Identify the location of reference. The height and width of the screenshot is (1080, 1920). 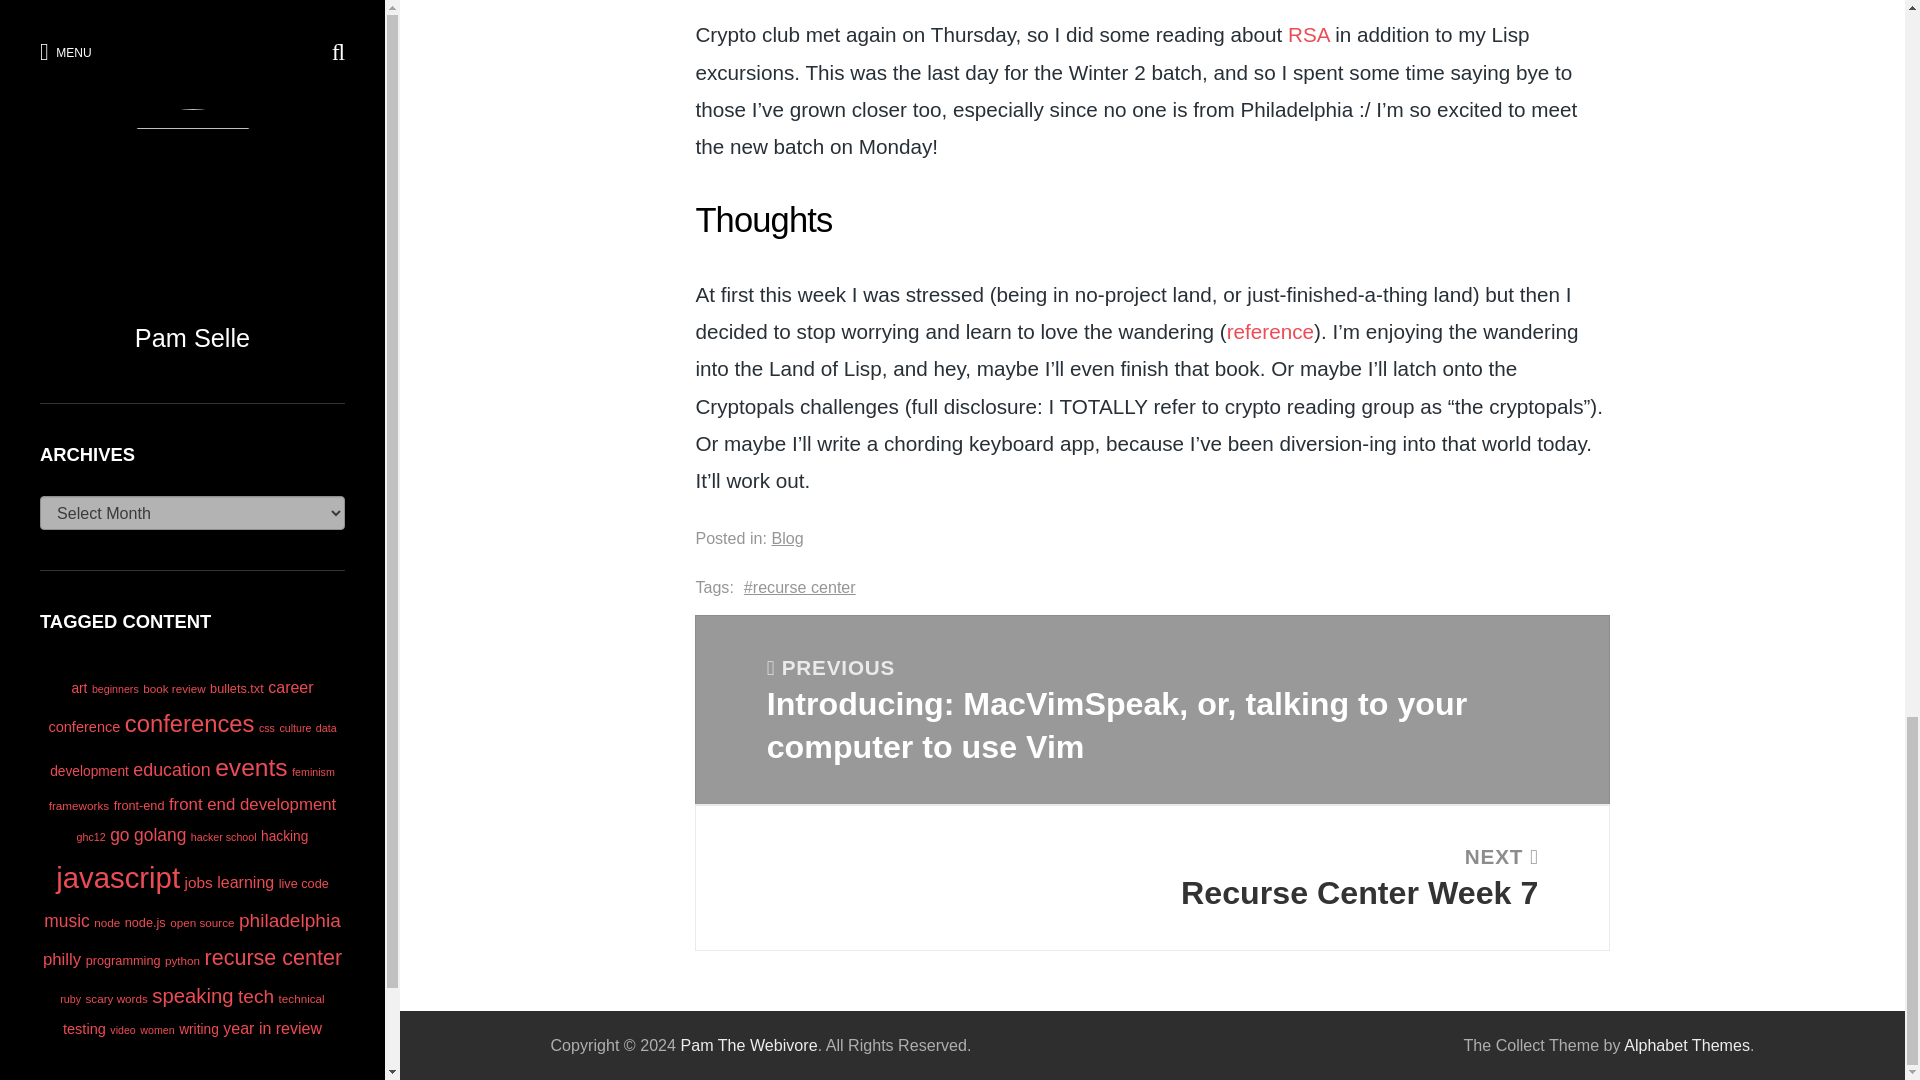
(1152, 878).